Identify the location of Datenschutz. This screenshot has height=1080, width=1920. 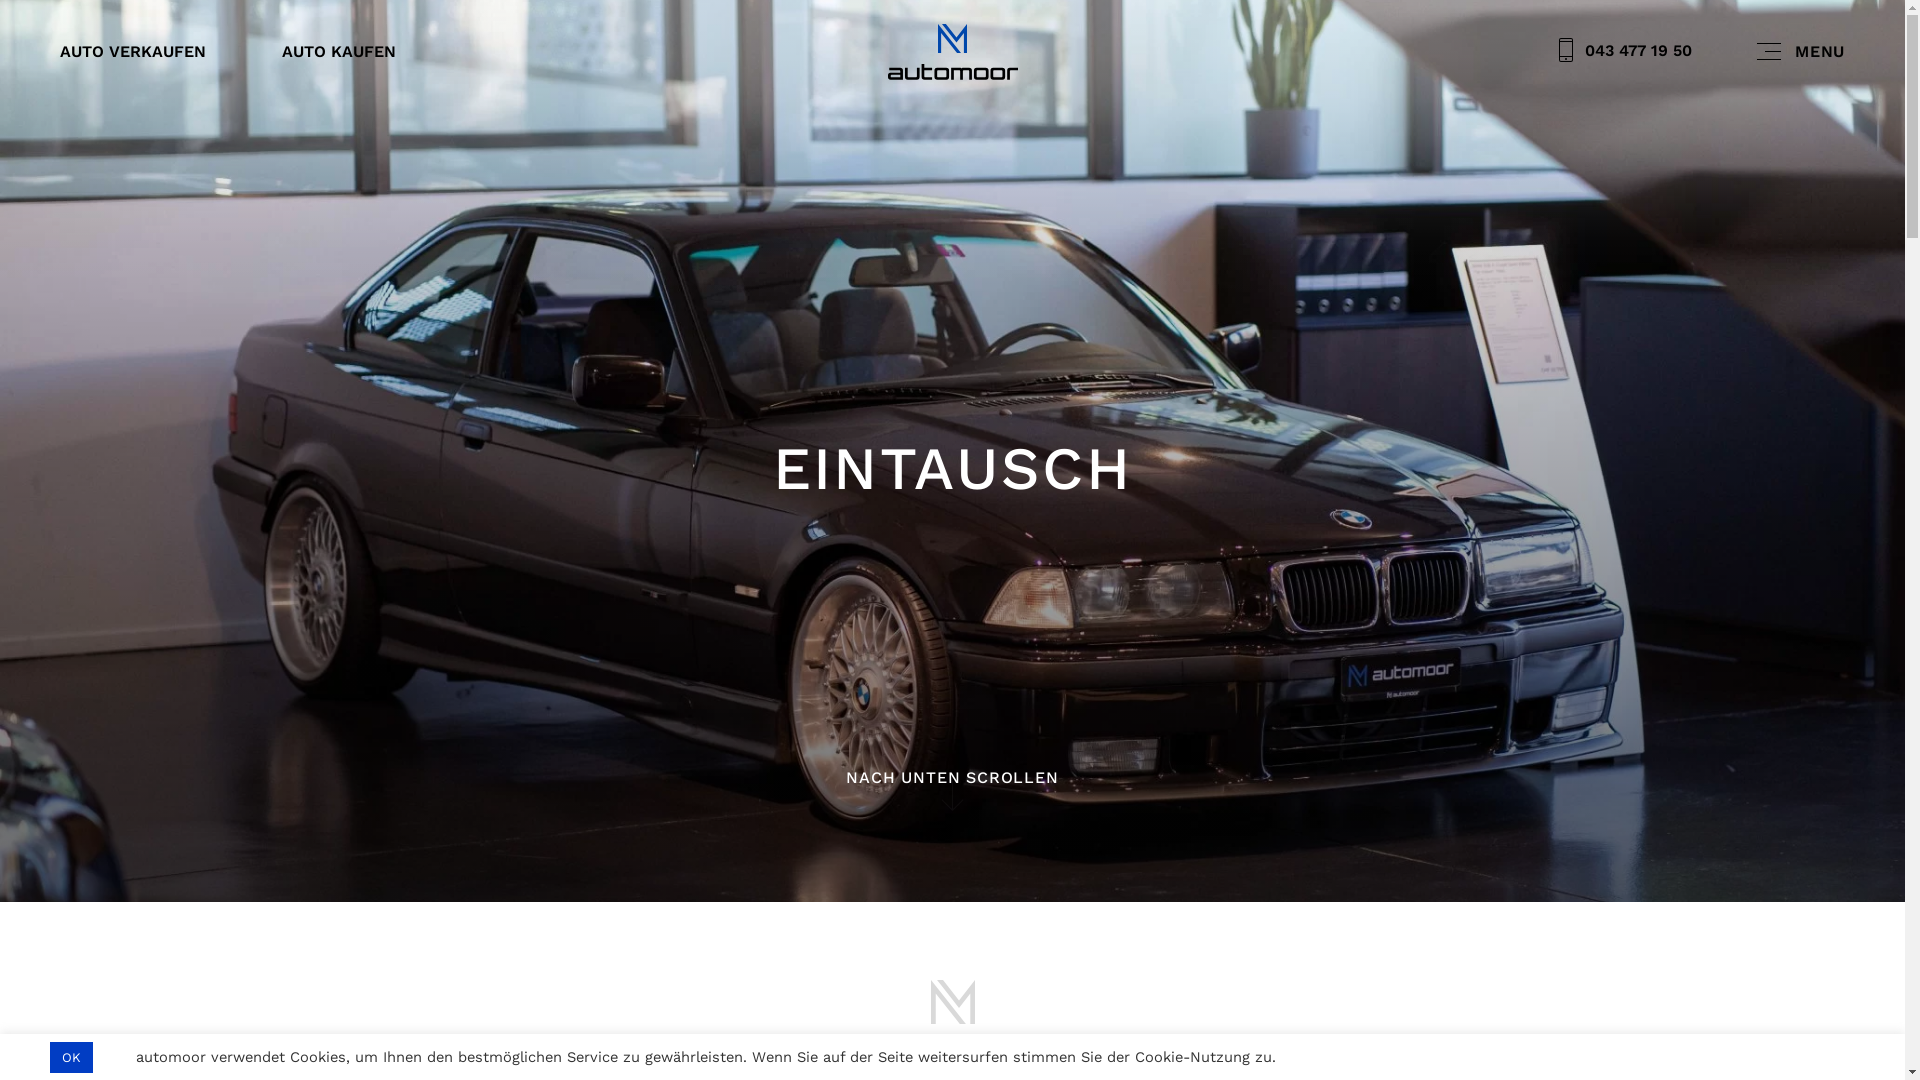
(358, 929).